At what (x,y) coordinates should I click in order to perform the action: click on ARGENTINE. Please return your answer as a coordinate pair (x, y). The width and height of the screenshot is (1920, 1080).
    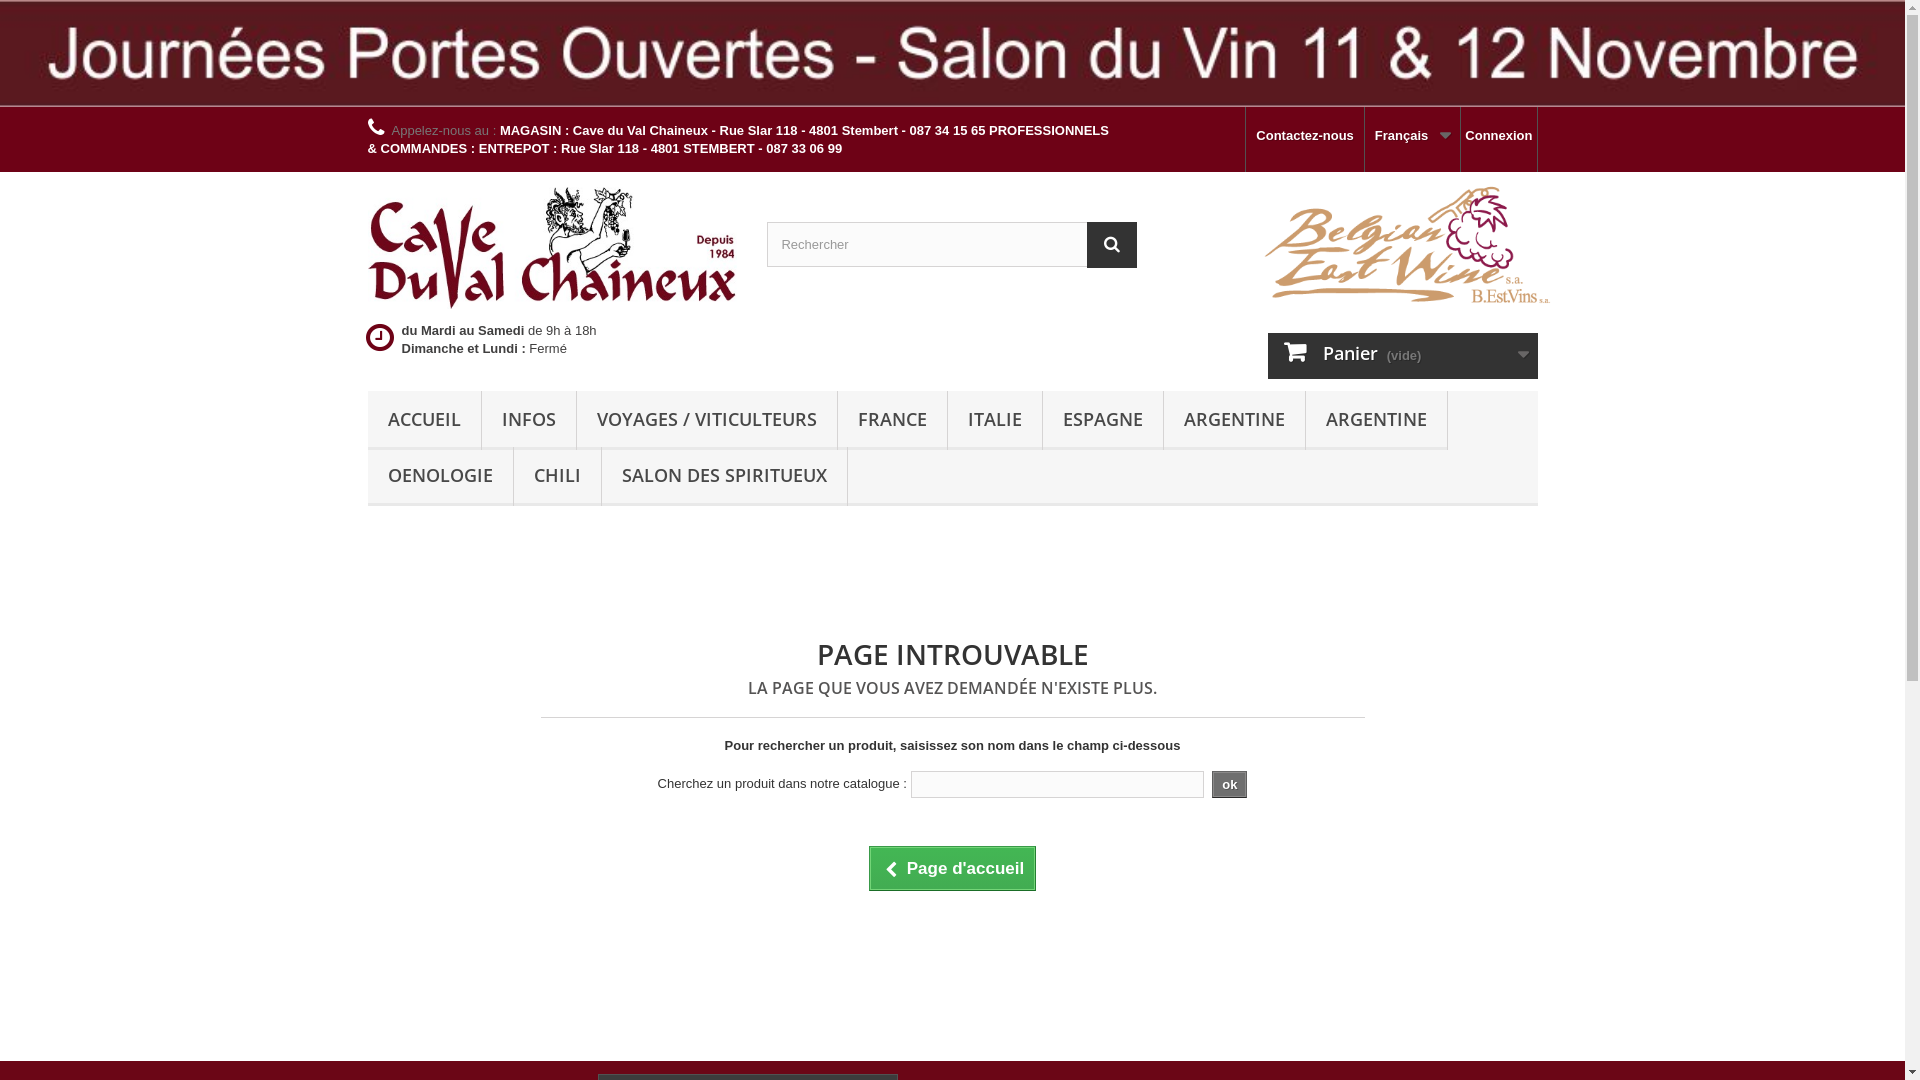
    Looking at the image, I should click on (1376, 420).